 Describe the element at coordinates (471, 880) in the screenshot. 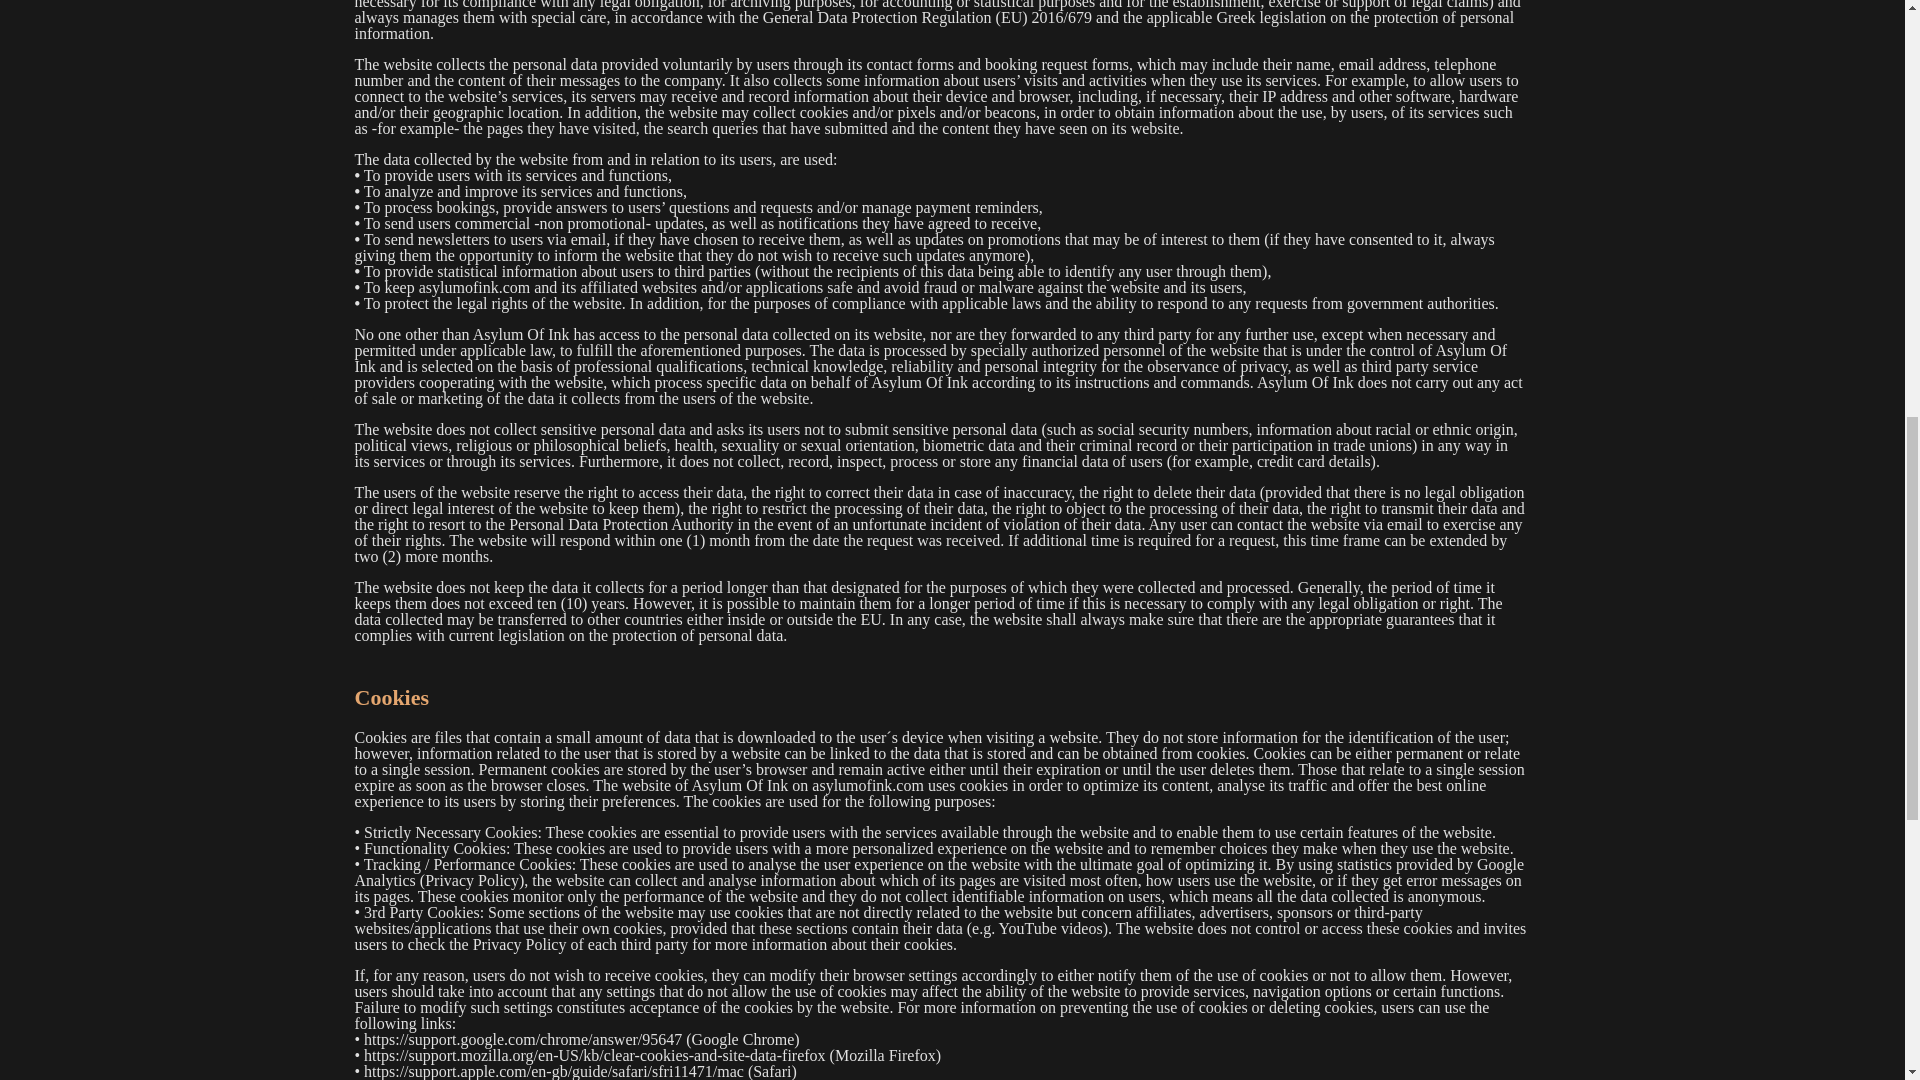

I see `Privacy Policy` at that location.